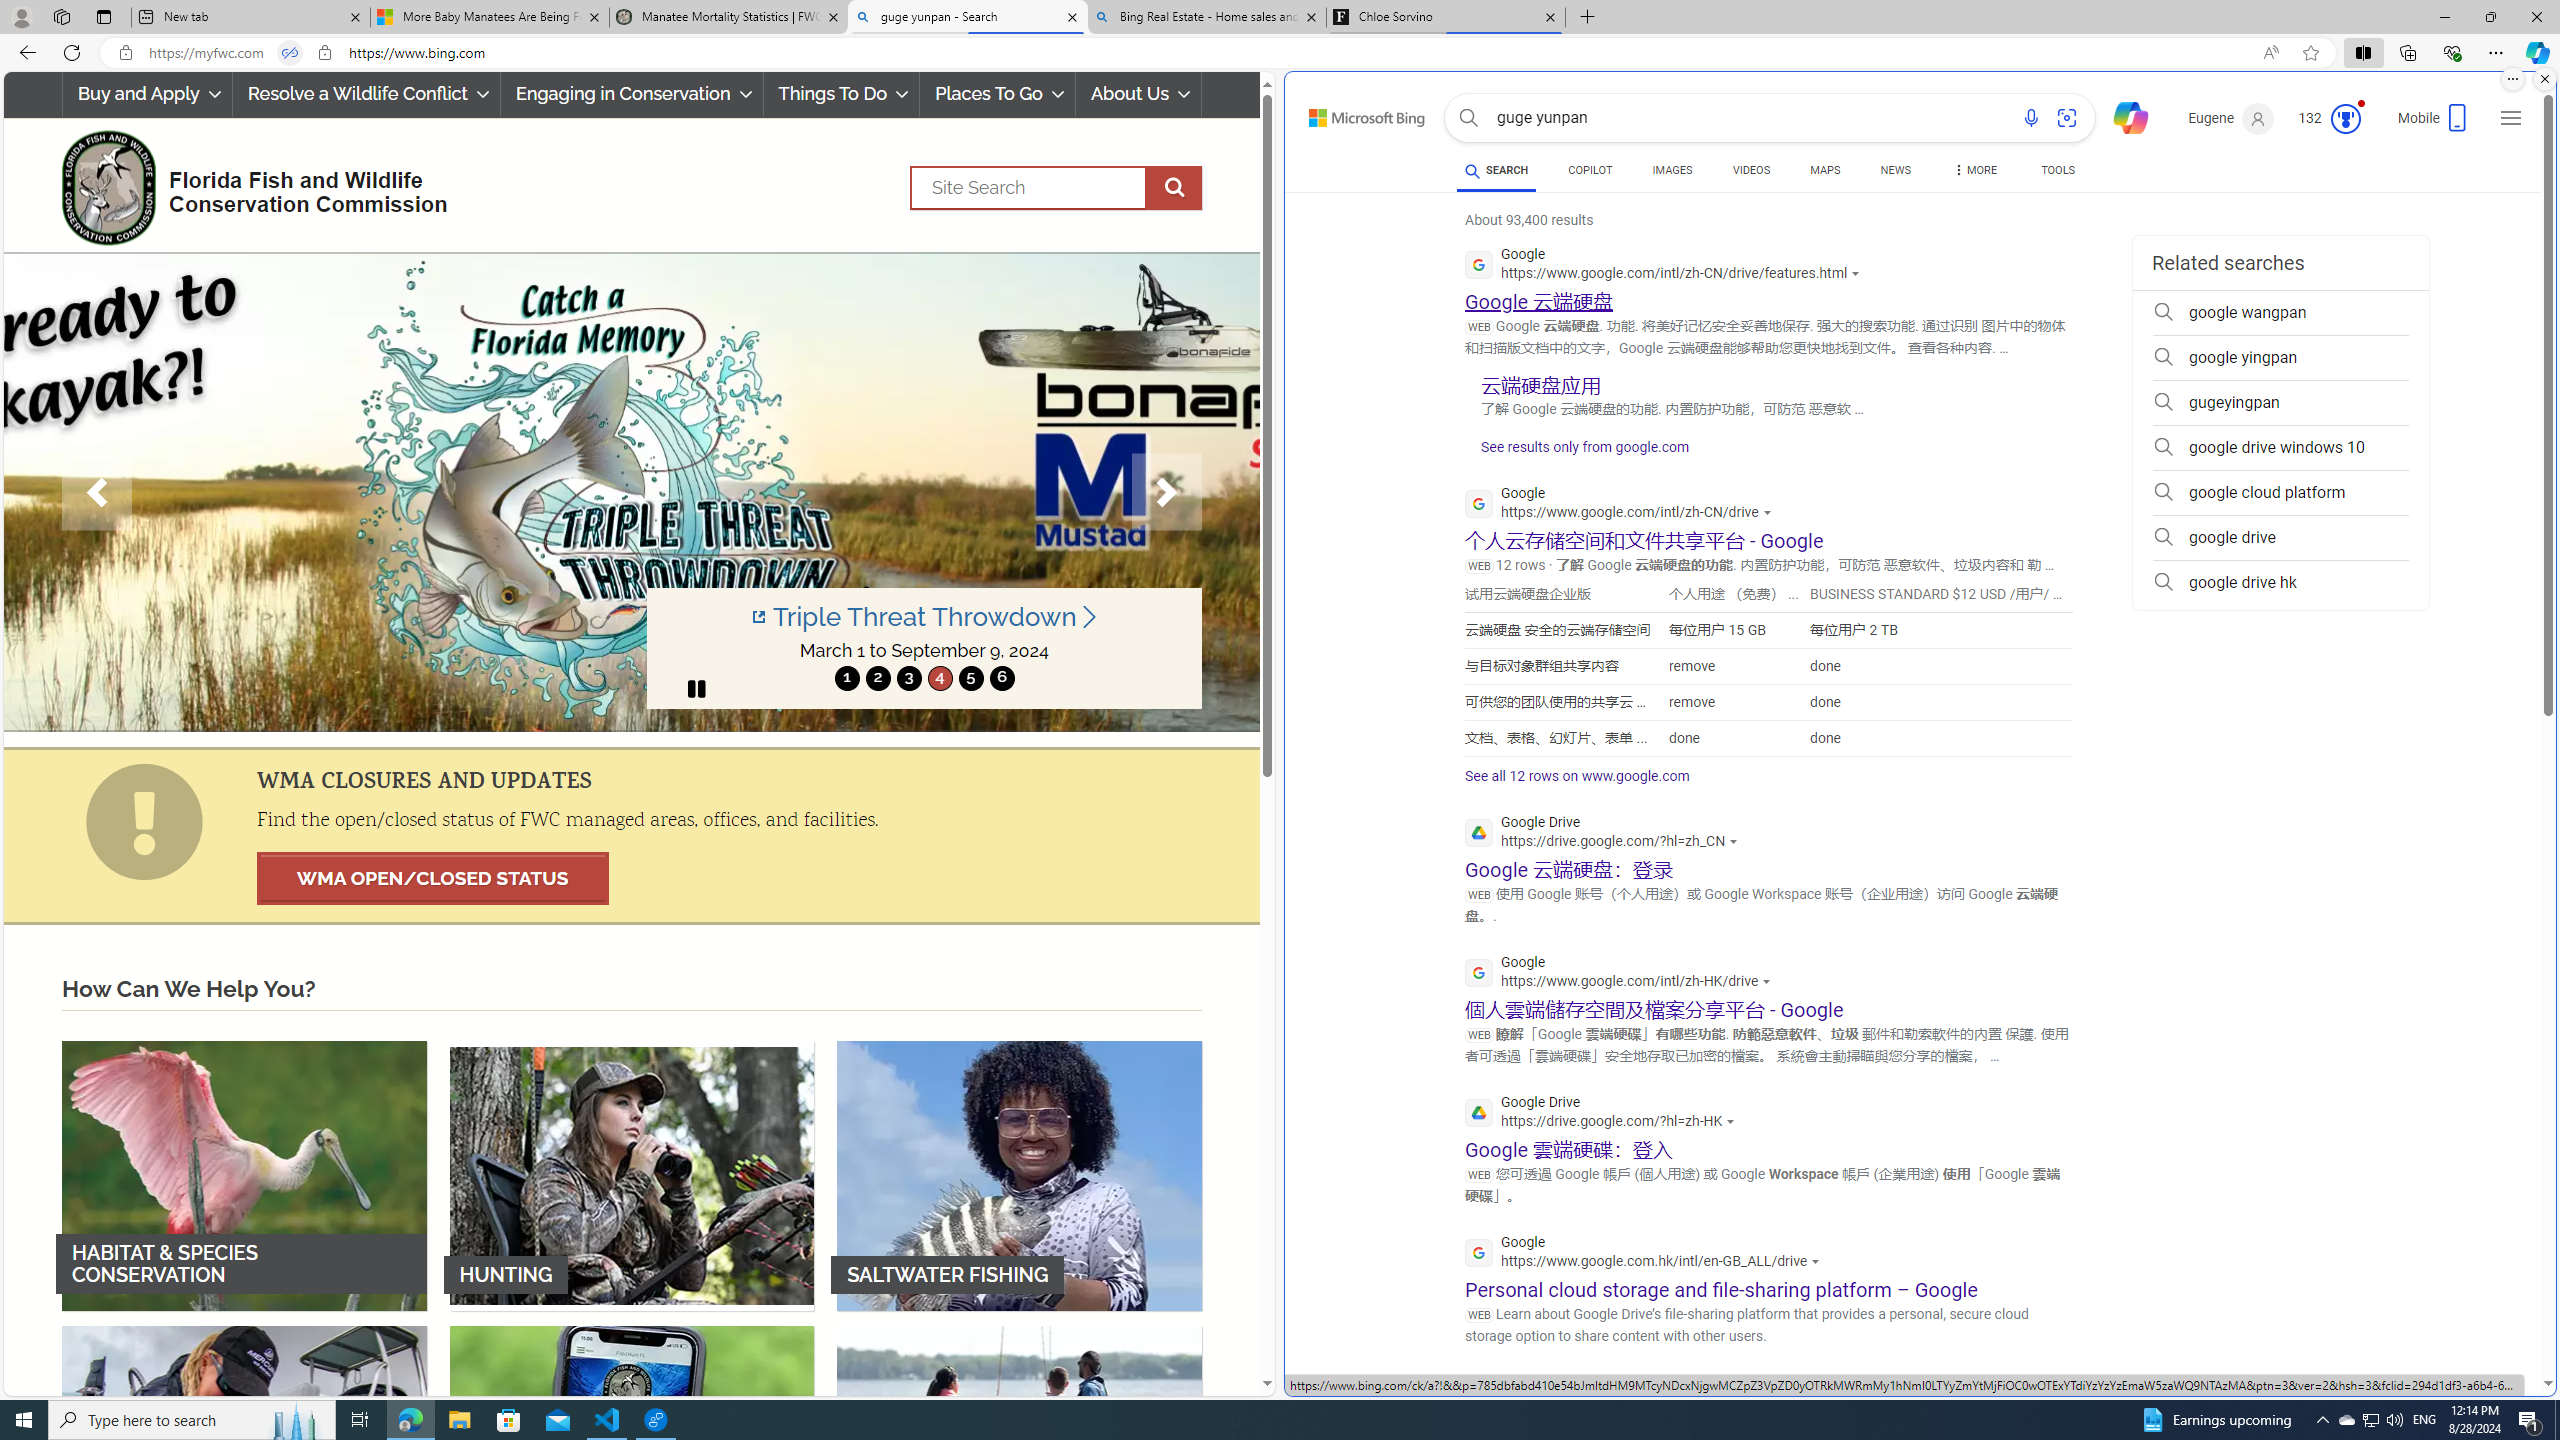 The width and height of the screenshot is (2560, 1440). Describe the element at coordinates (2312, 53) in the screenshot. I see `Add this page to favorites (Ctrl+D)` at that location.